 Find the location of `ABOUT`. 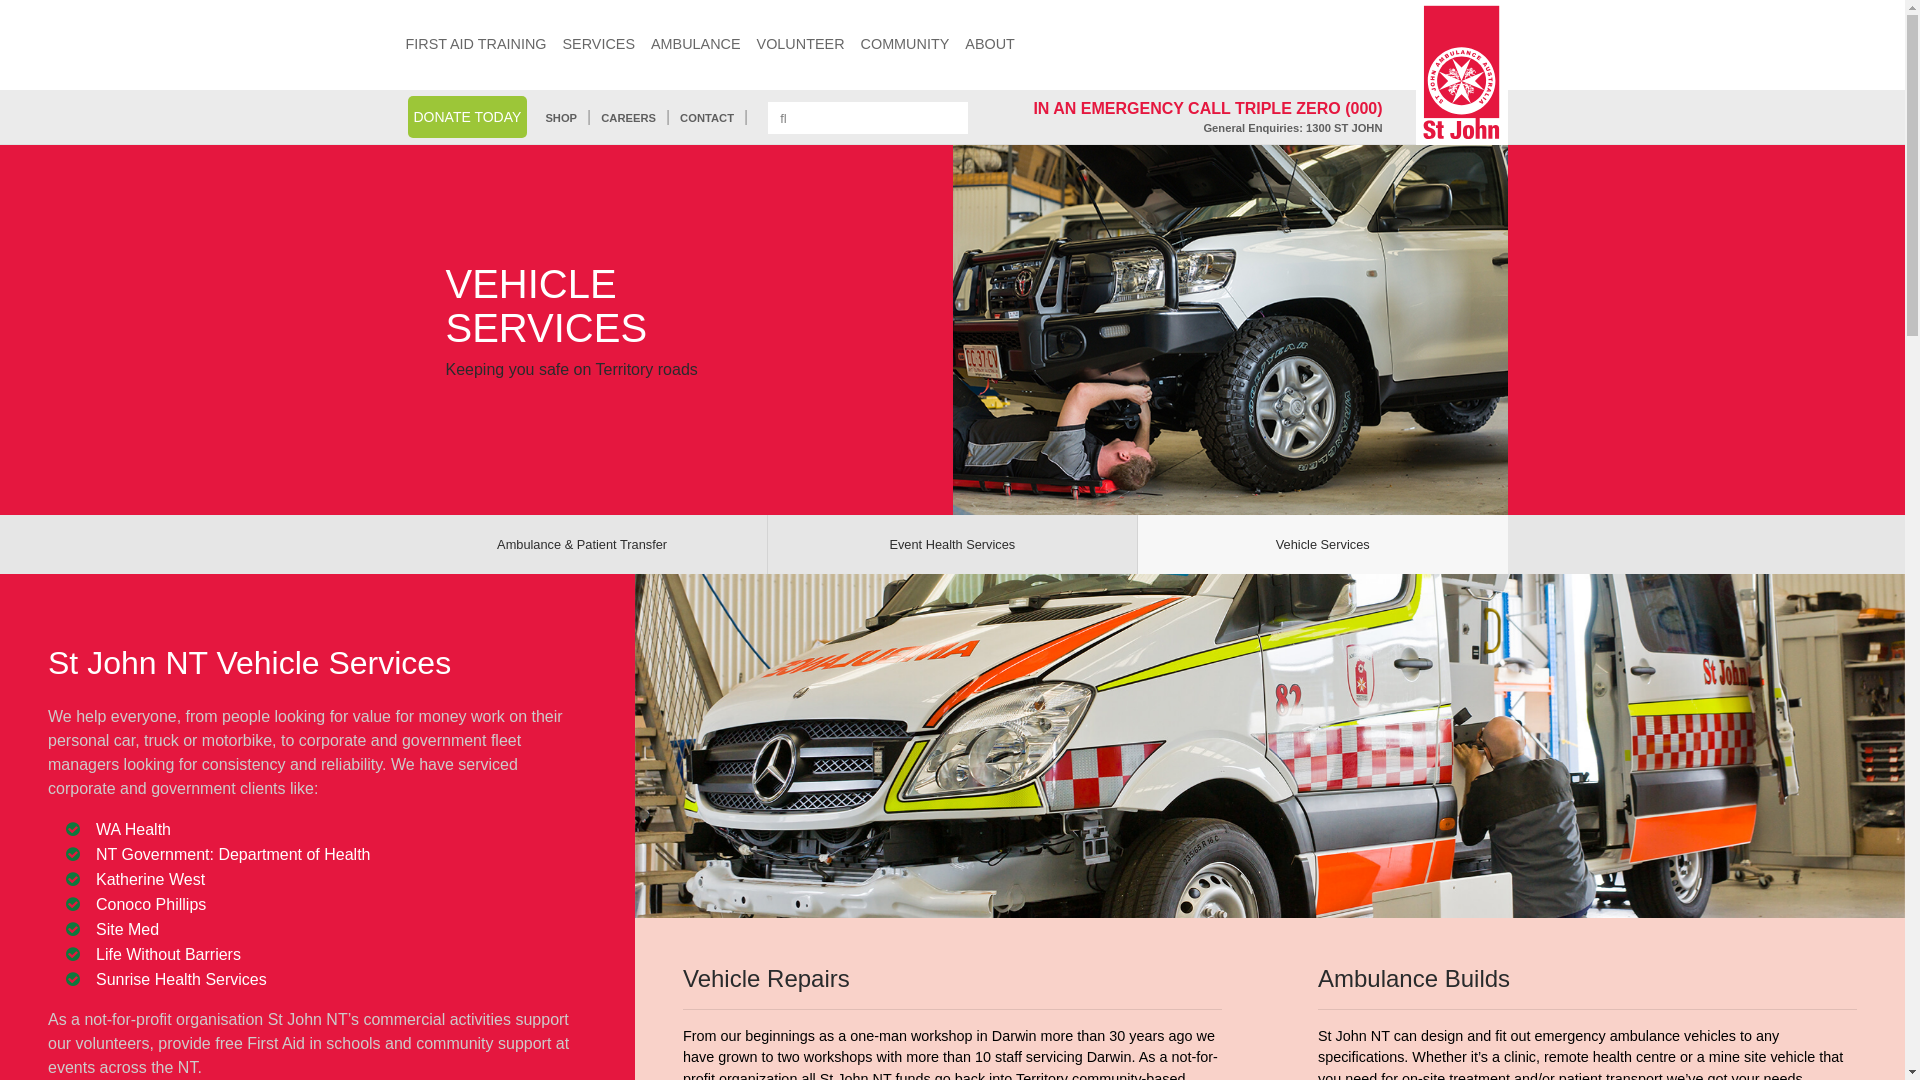

ABOUT is located at coordinates (990, 45).